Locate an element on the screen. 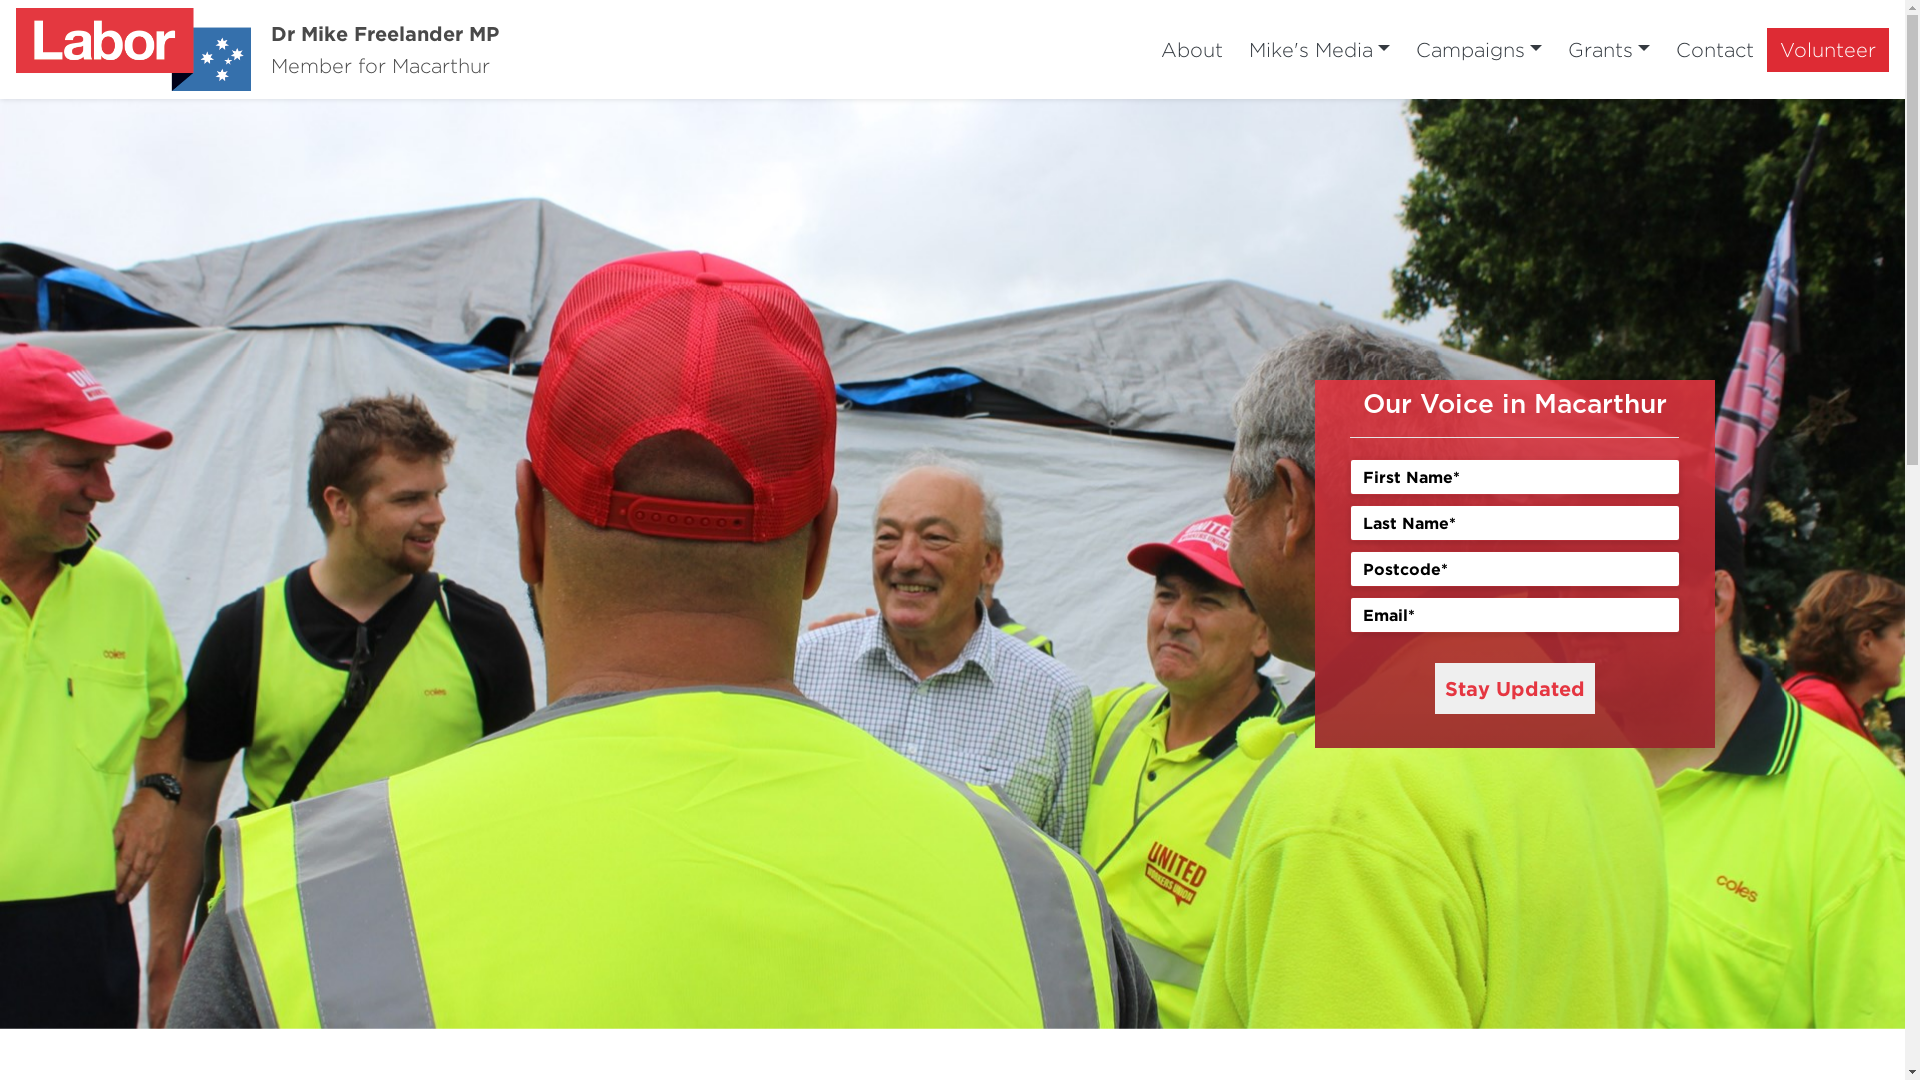 This screenshot has width=1920, height=1080. About is located at coordinates (1192, 50).